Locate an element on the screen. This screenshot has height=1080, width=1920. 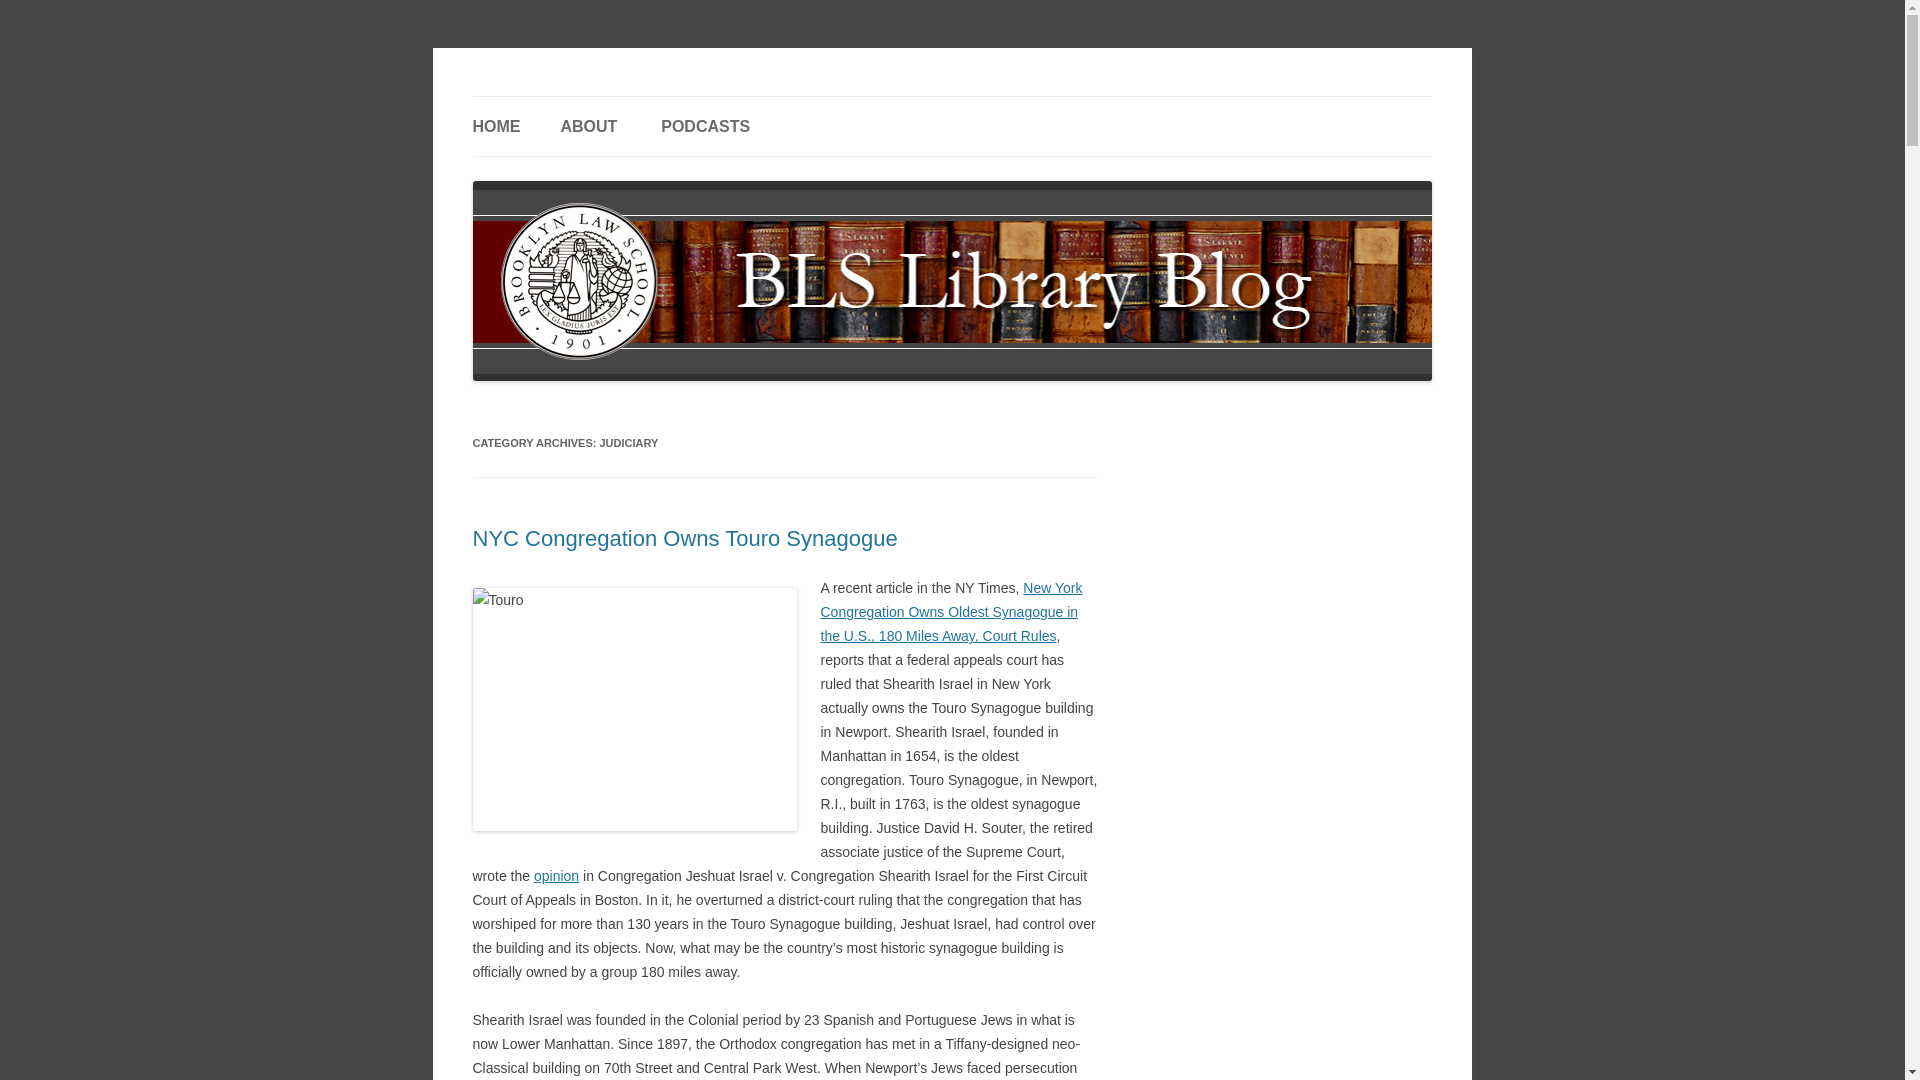
NYC Congregation Owns Touro Synagogue is located at coordinates (684, 538).